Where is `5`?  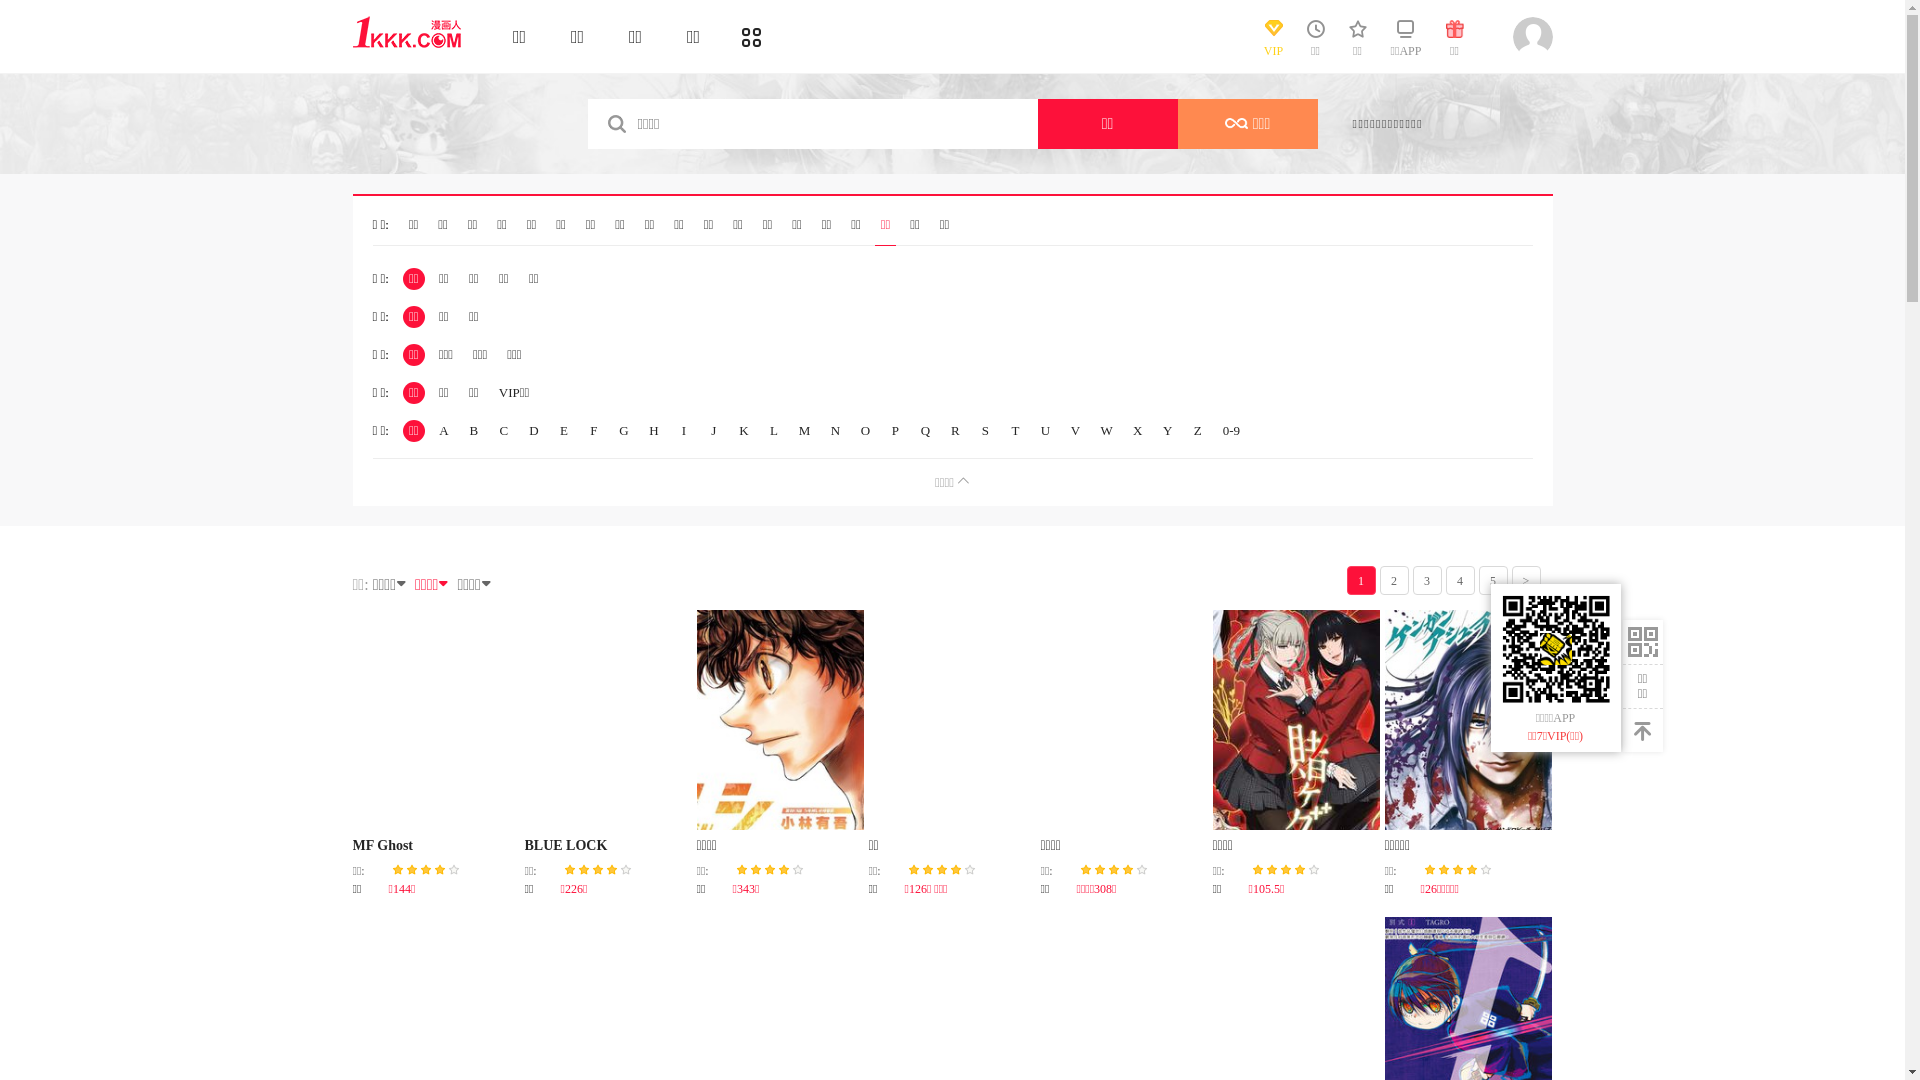 5 is located at coordinates (1492, 580).